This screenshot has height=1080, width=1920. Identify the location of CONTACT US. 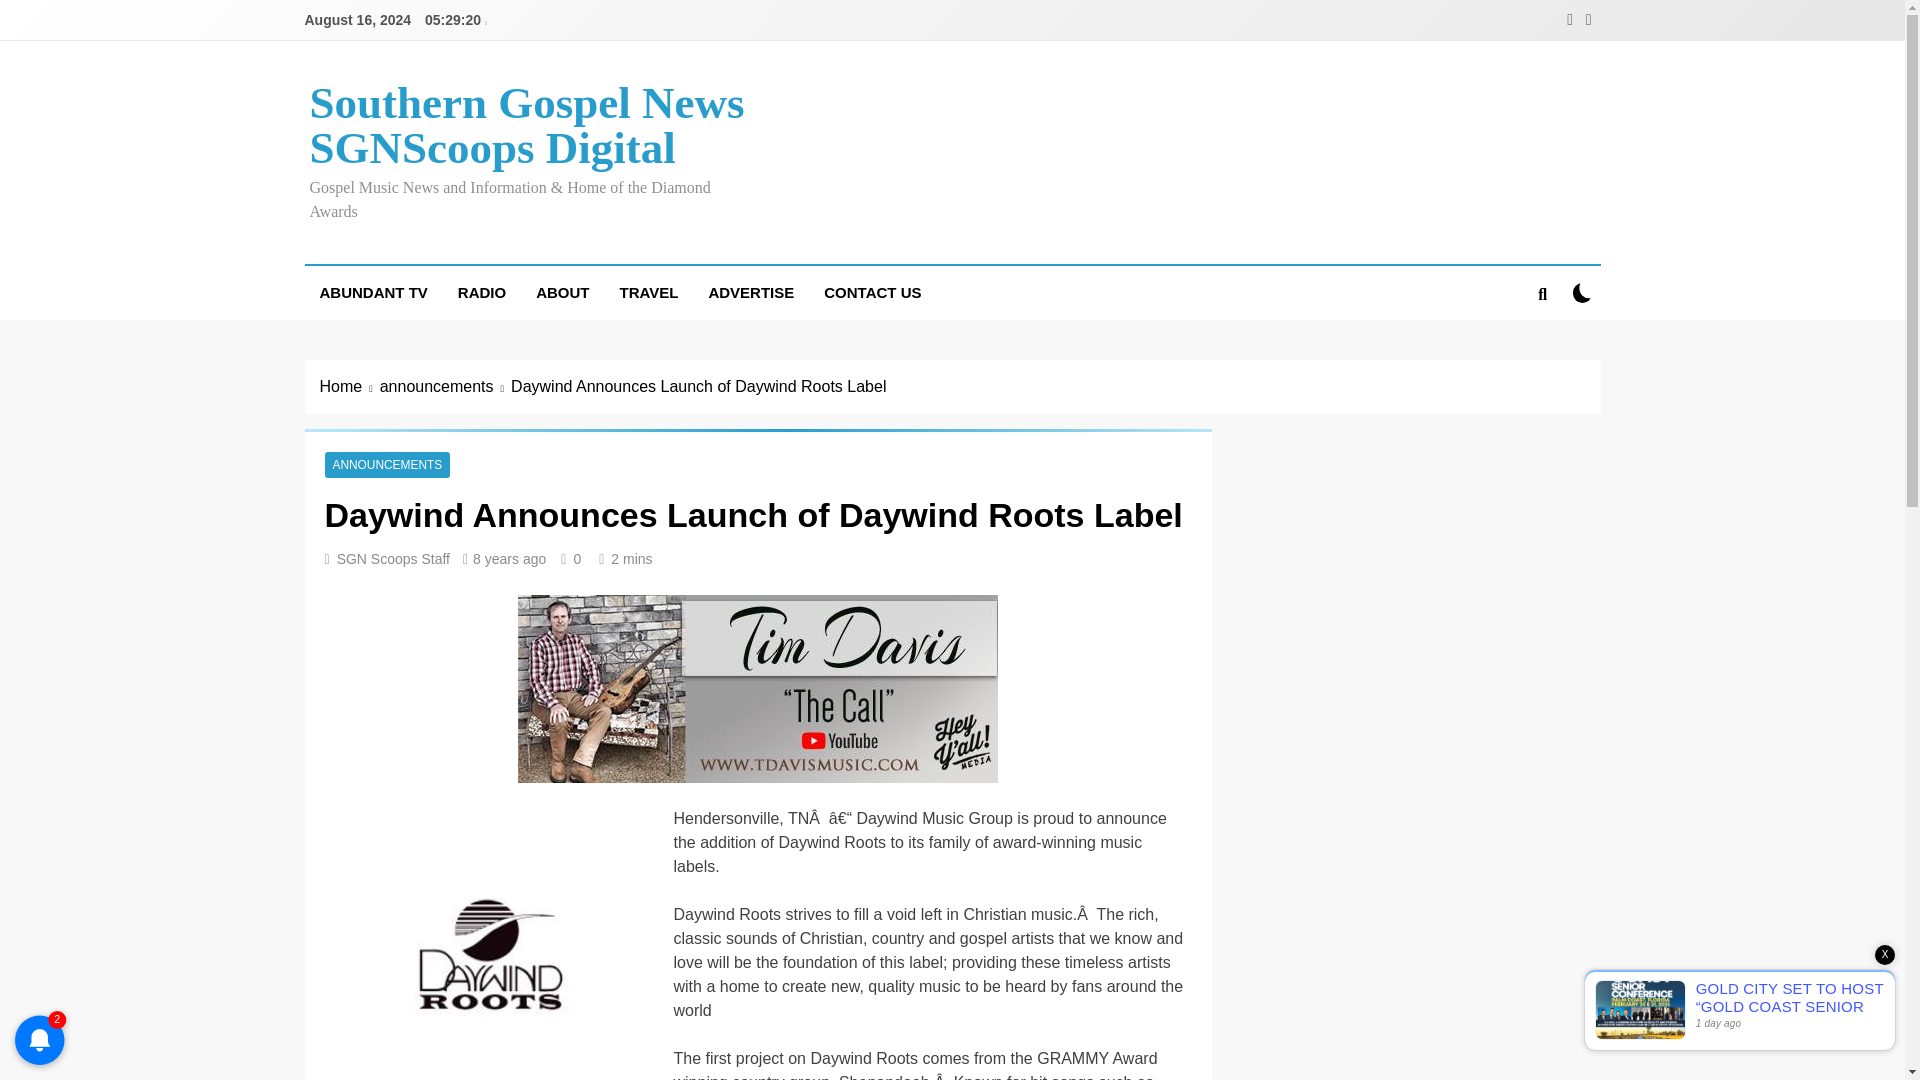
(872, 292).